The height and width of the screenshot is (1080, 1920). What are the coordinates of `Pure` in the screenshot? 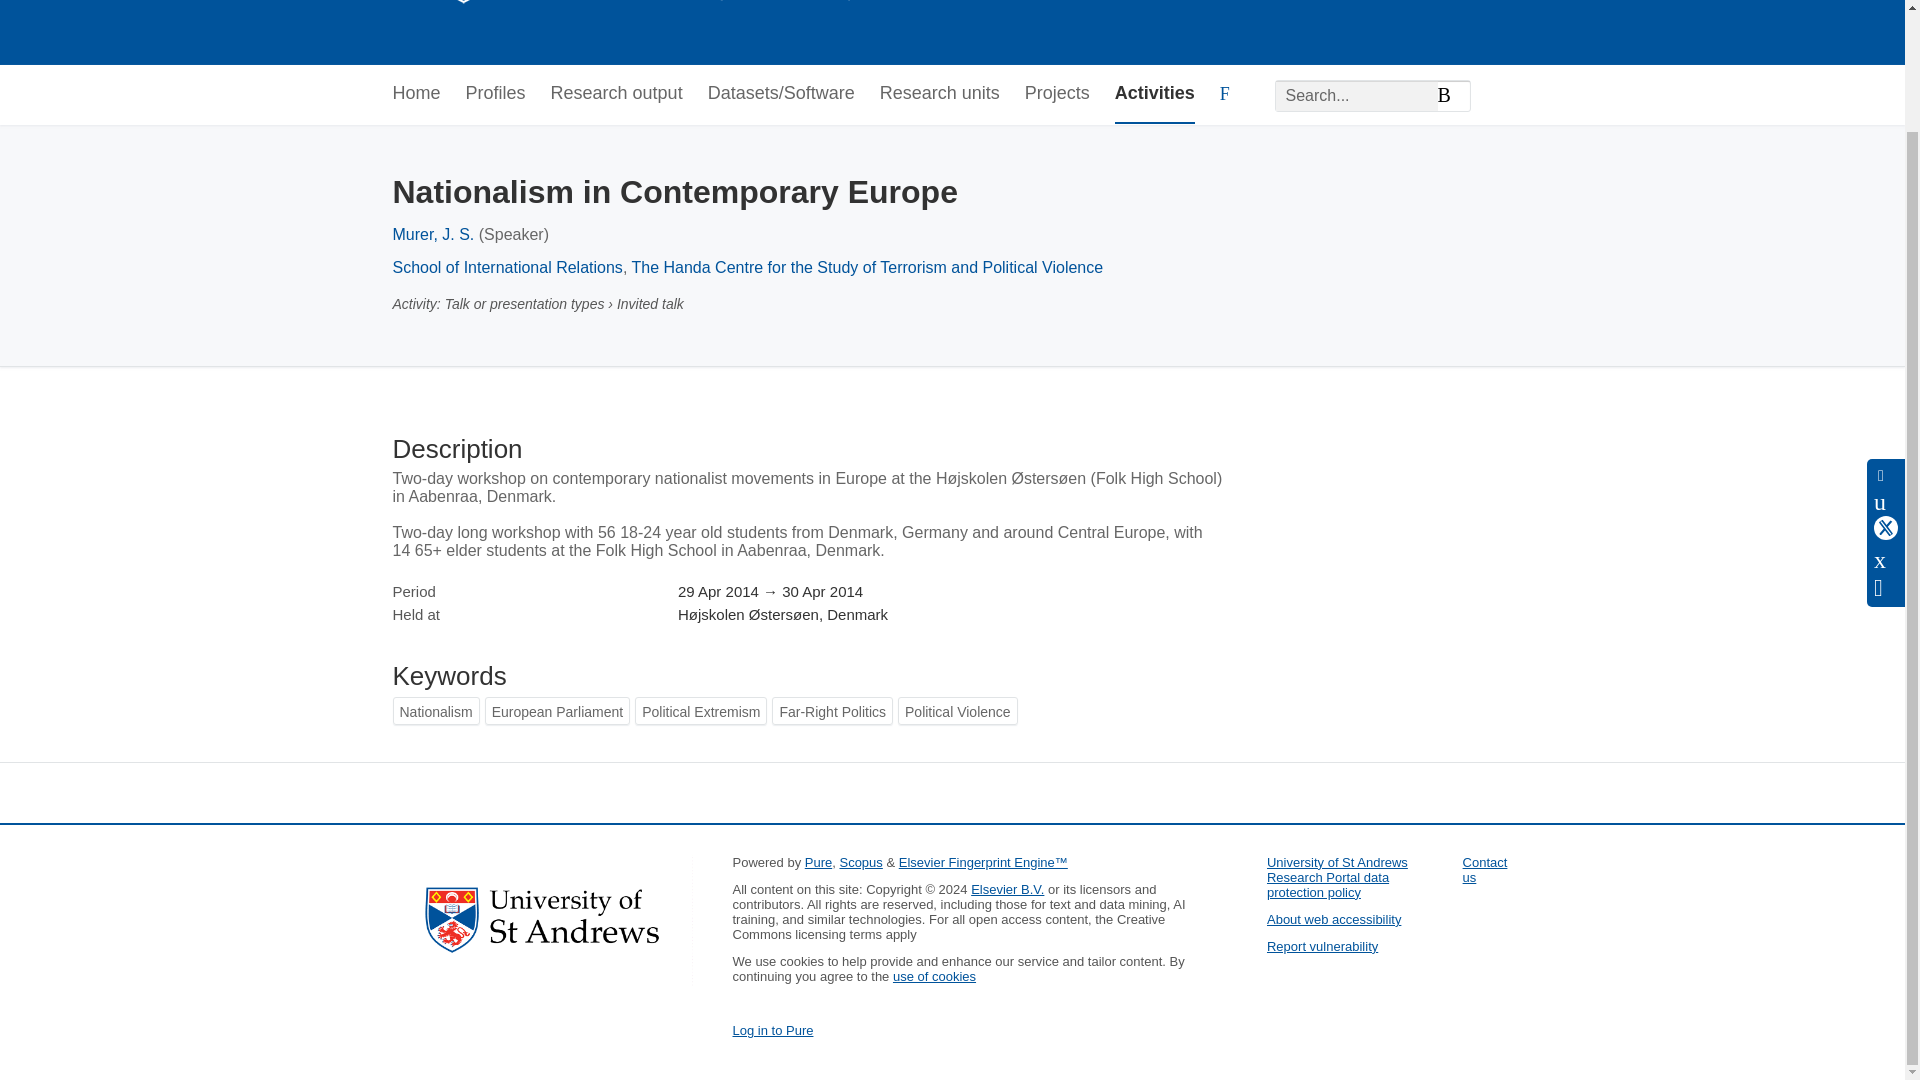 It's located at (818, 862).